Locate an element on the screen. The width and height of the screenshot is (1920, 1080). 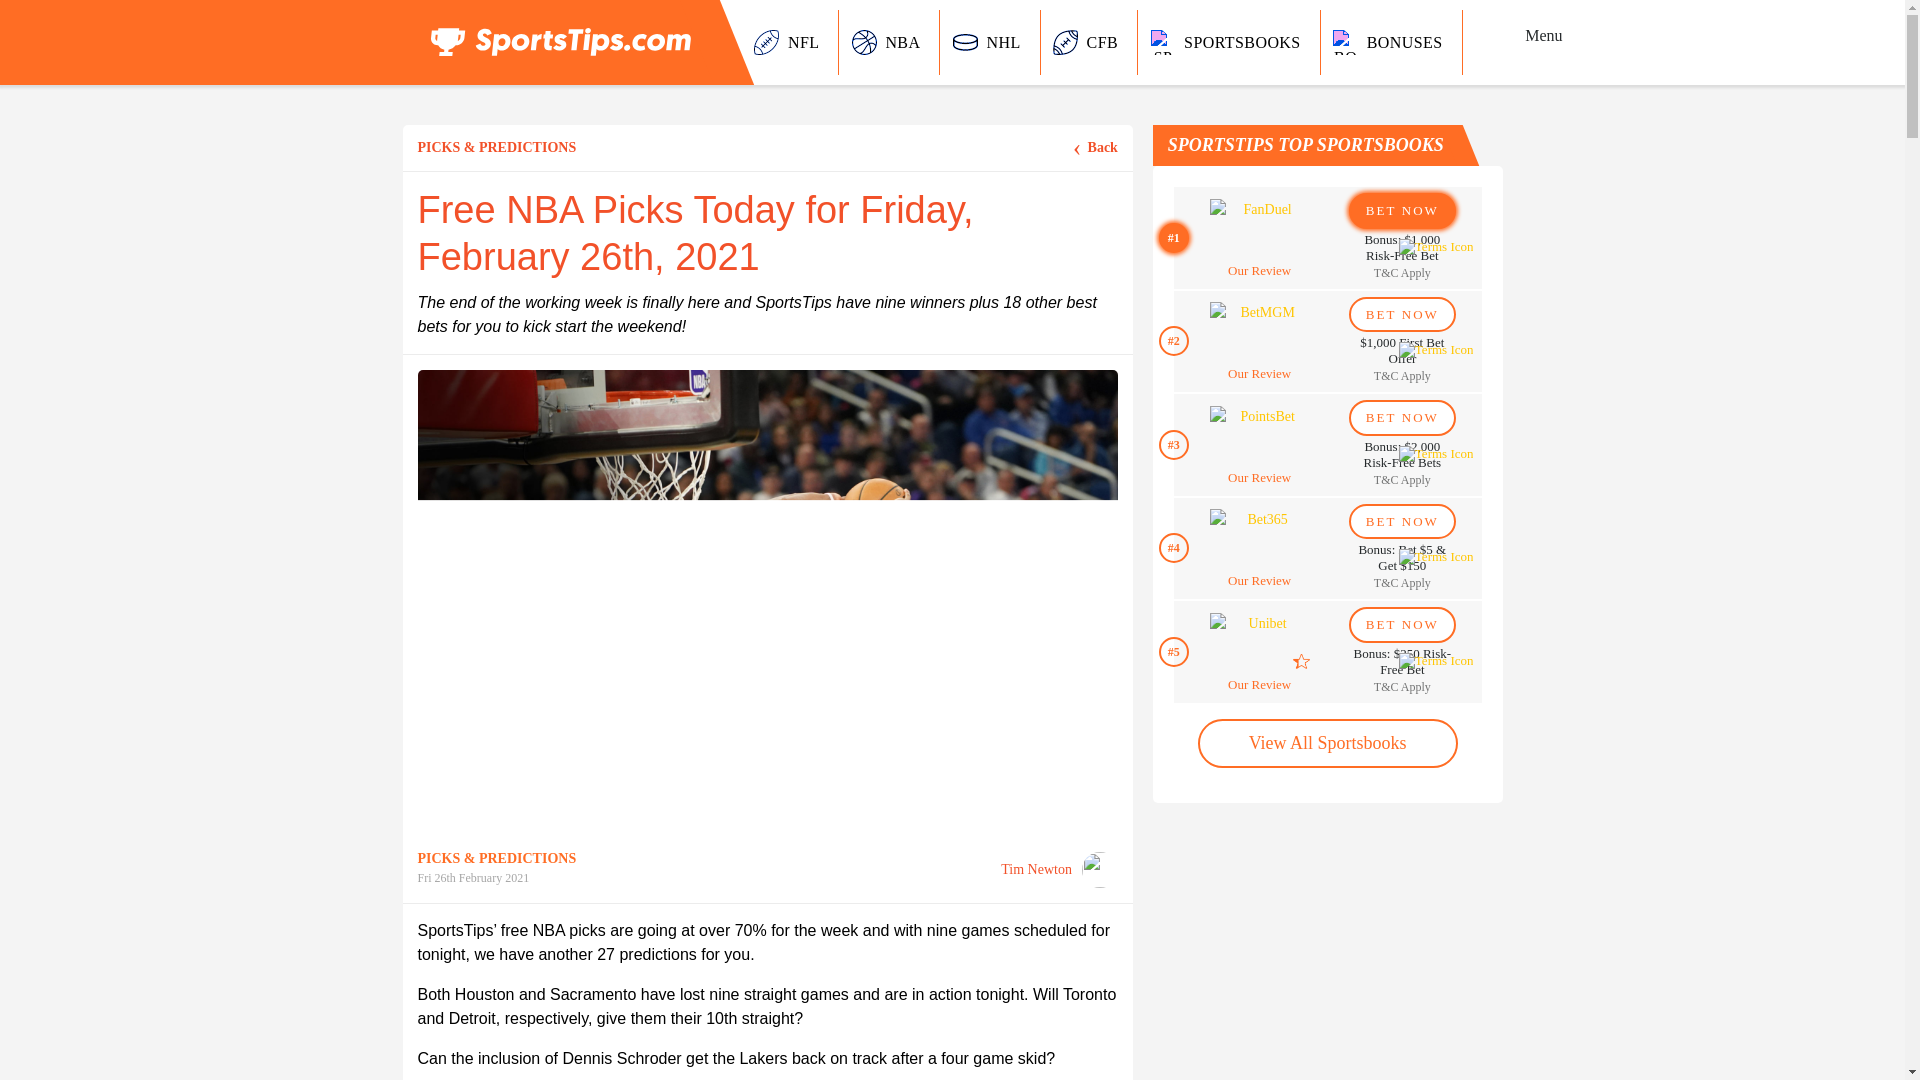
CFB is located at coordinates (1089, 42).